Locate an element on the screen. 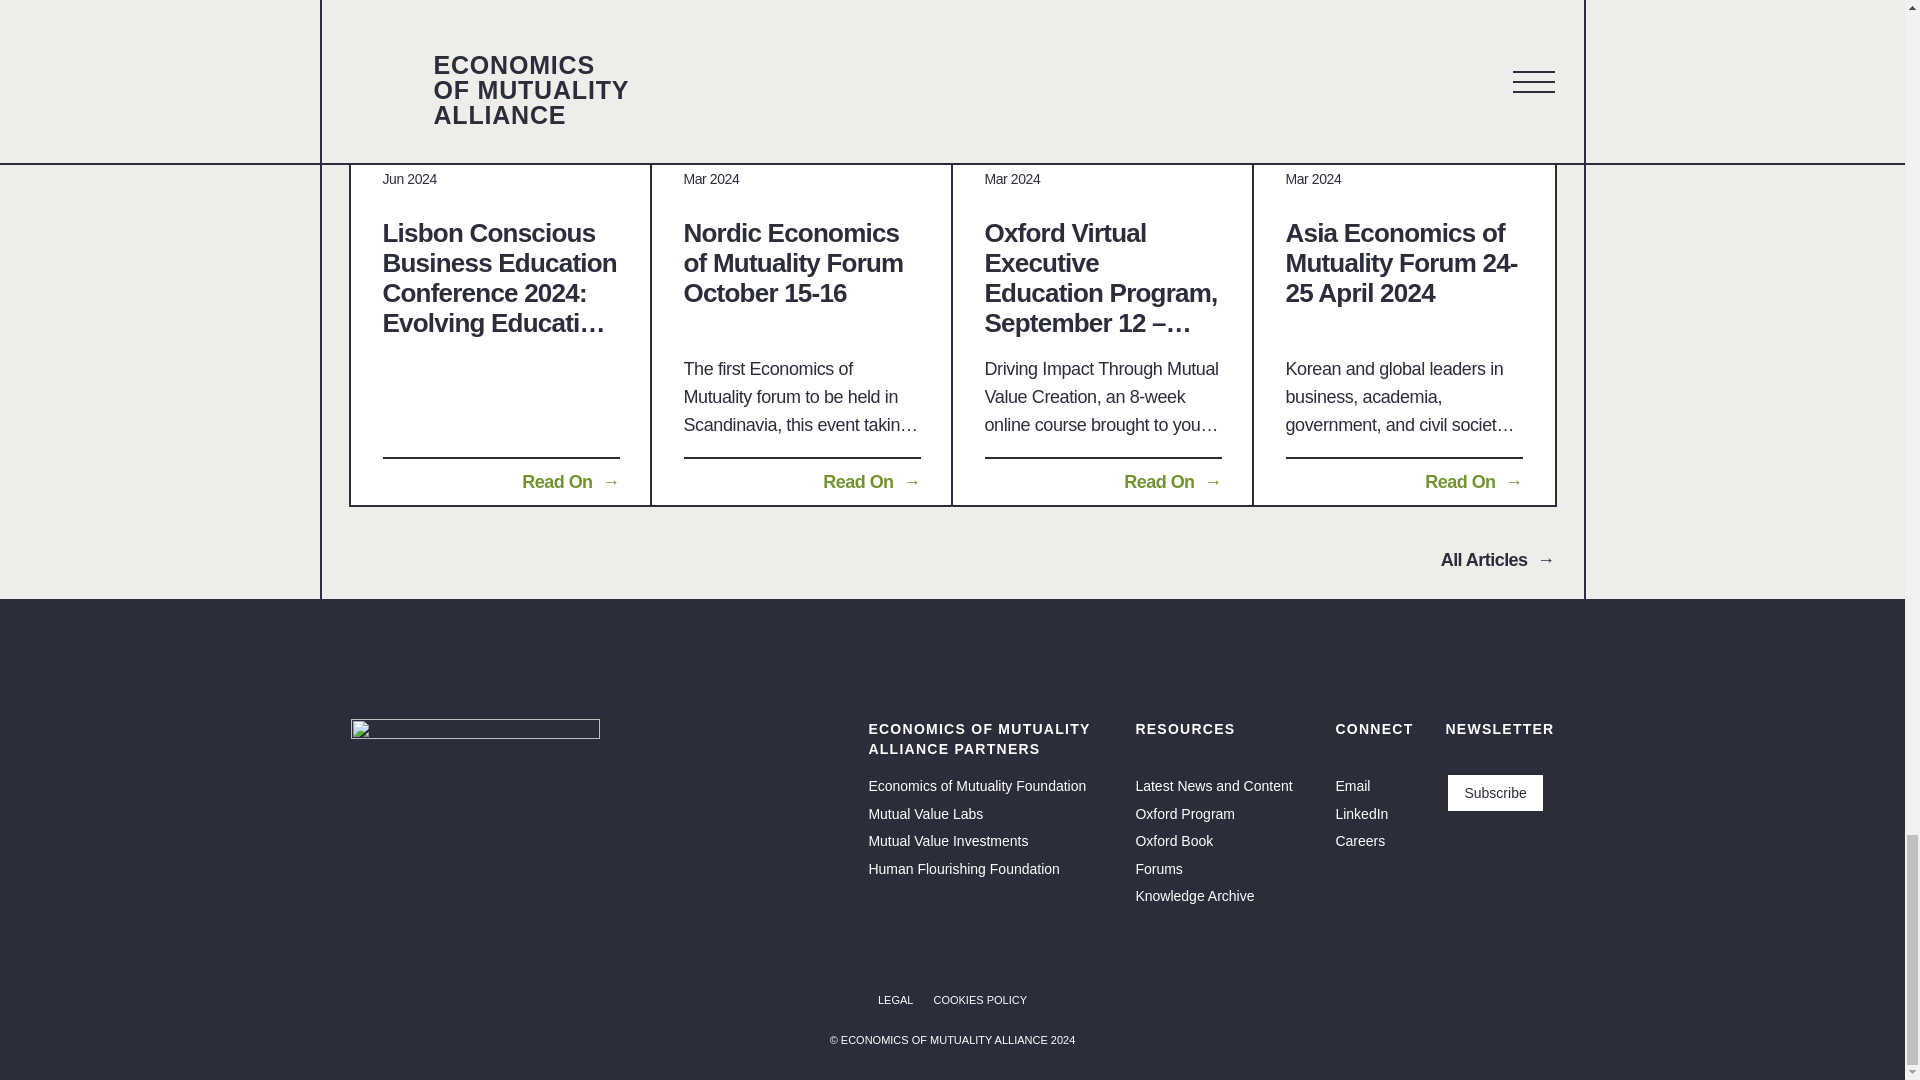 The image size is (1920, 1080). Economics of Mutuality Foundation is located at coordinates (976, 785).